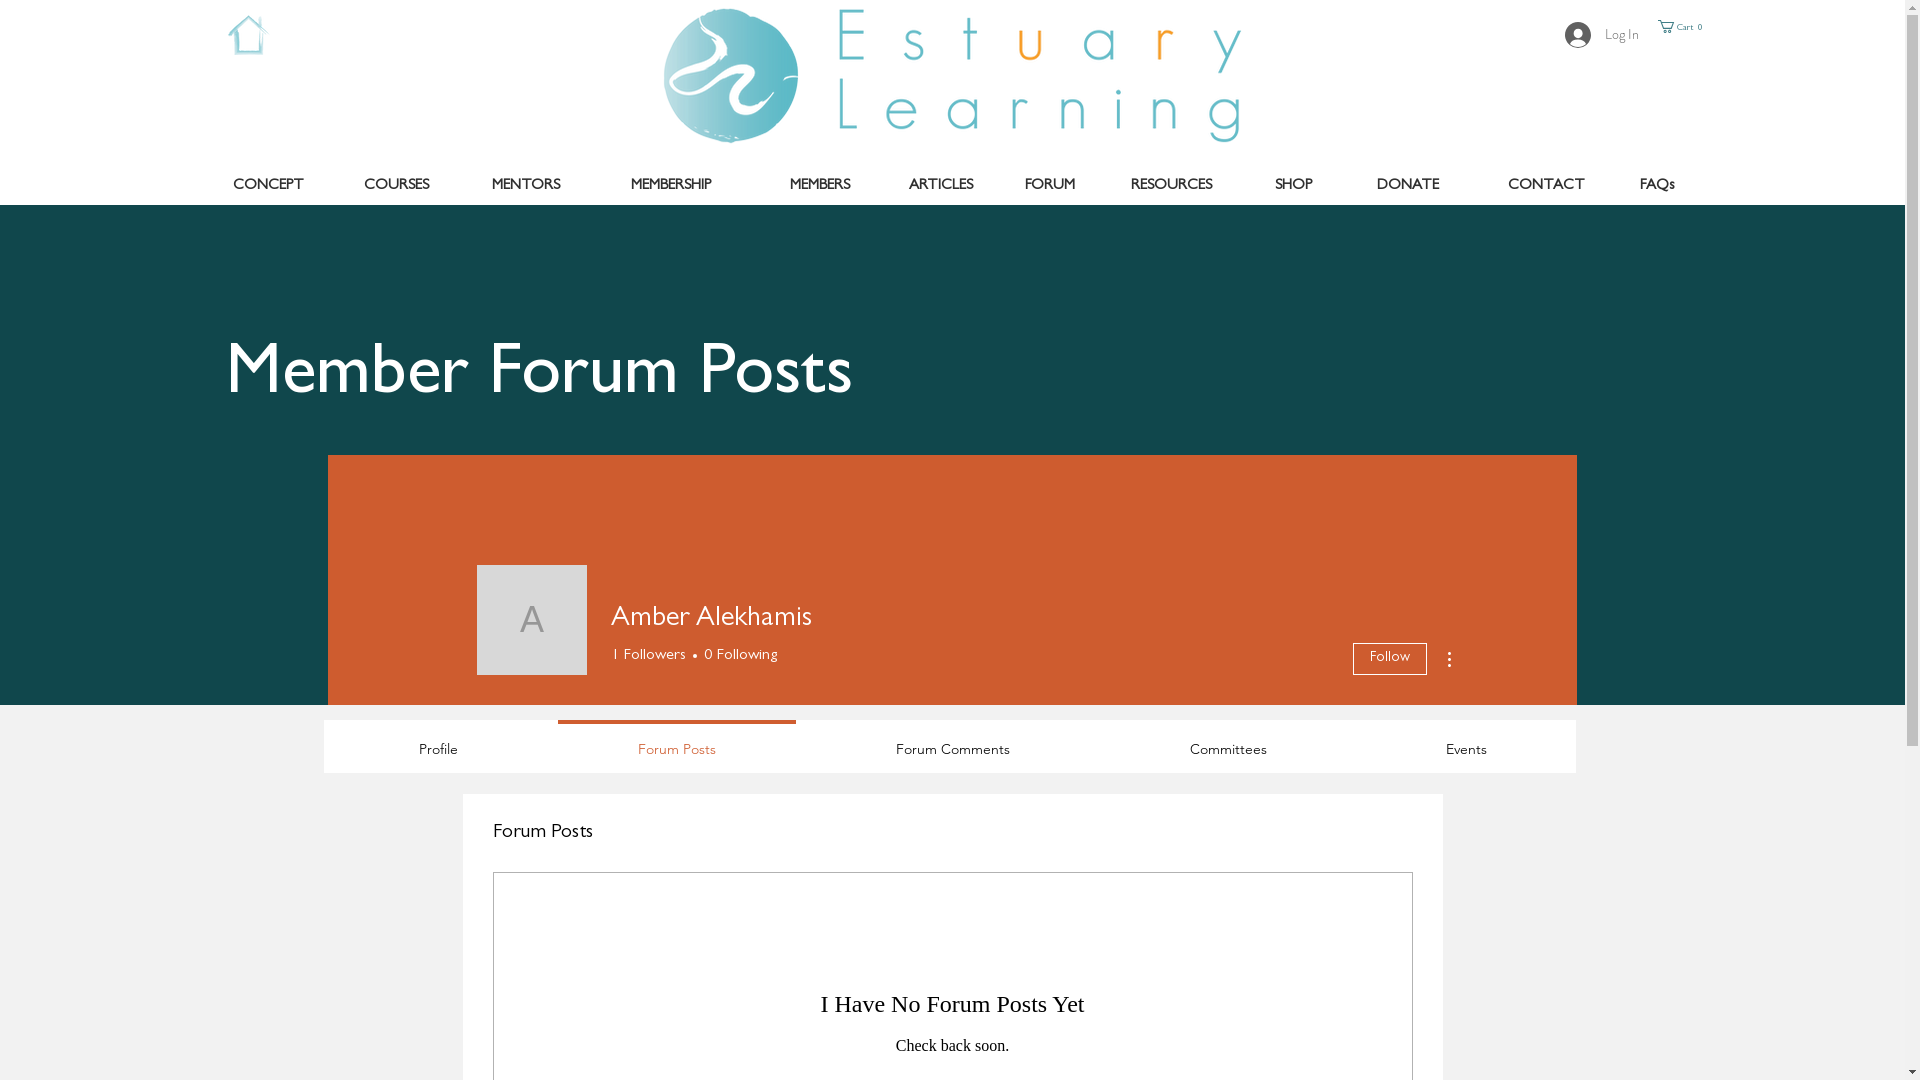 This screenshot has height=1080, width=1920. What do you see at coordinates (1294, 186) in the screenshot?
I see `SHOP` at bounding box center [1294, 186].